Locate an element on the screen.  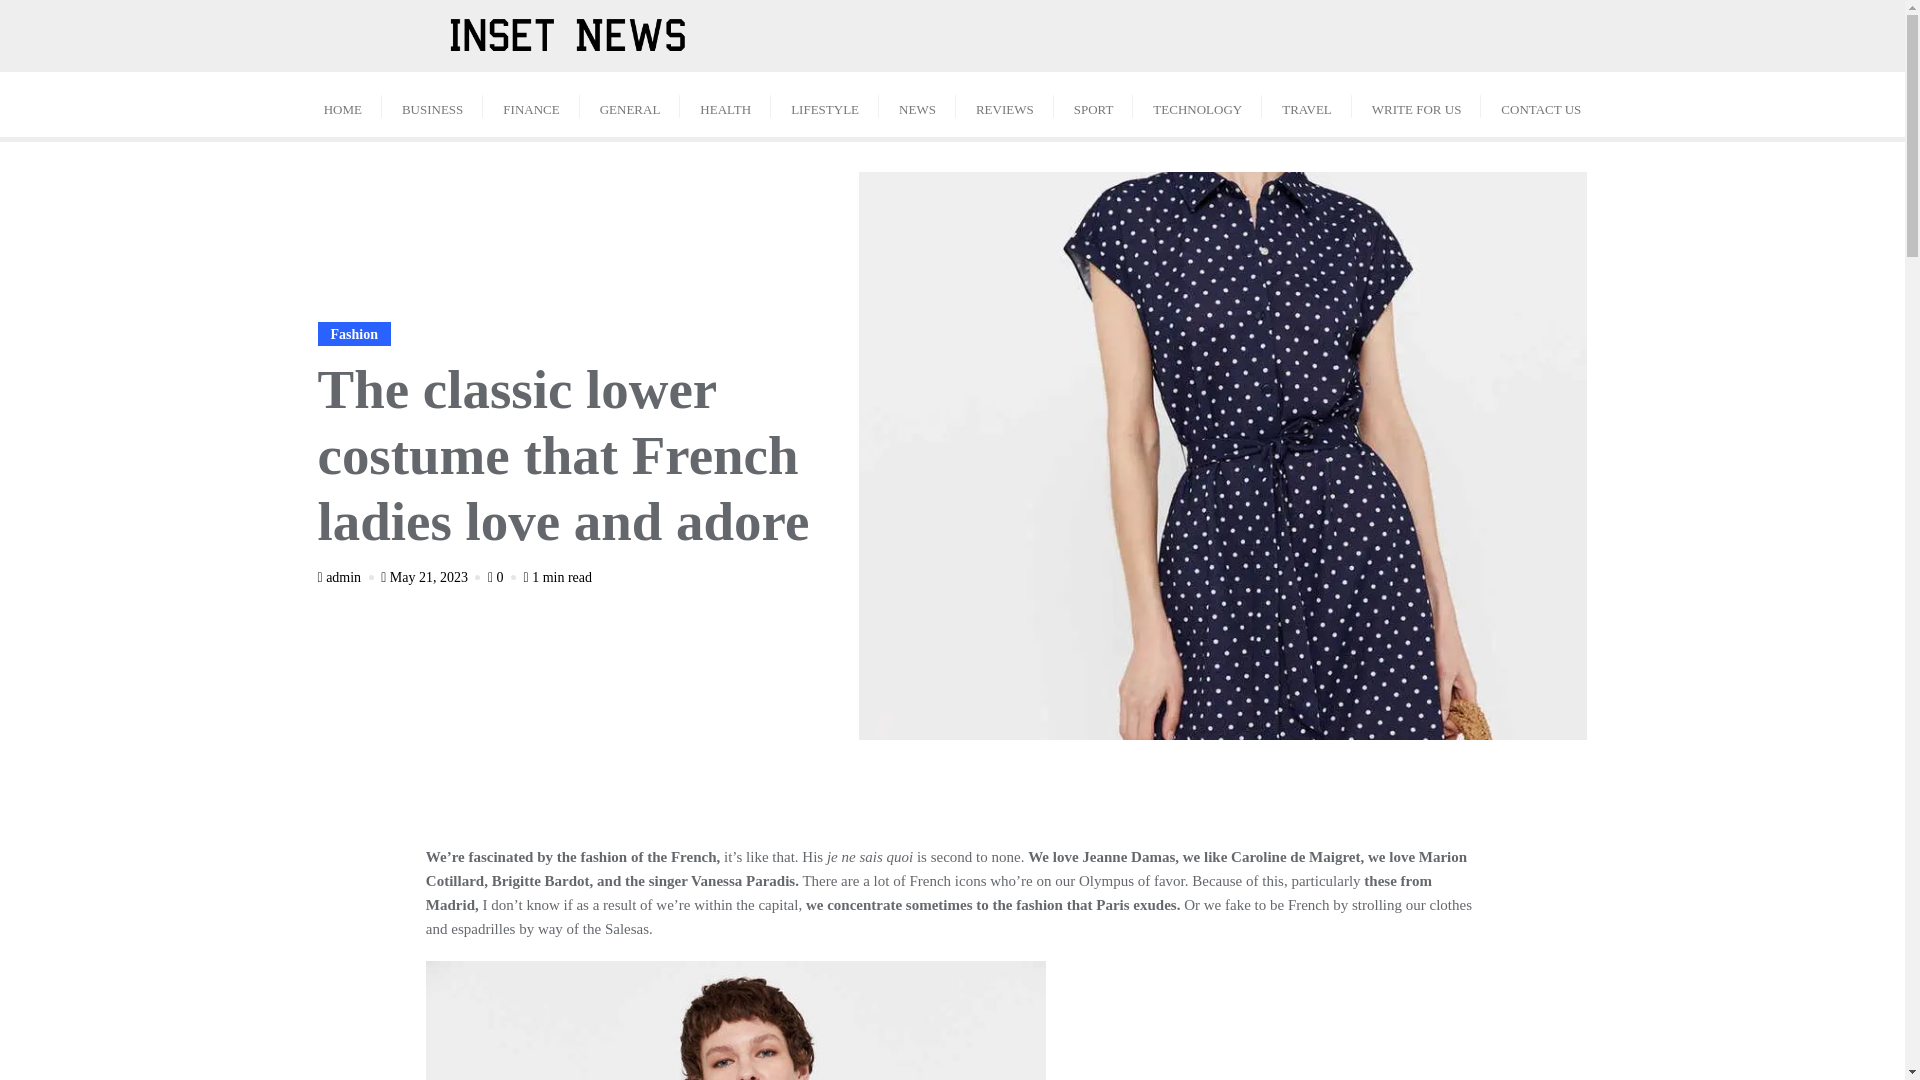
HOME is located at coordinates (342, 104).